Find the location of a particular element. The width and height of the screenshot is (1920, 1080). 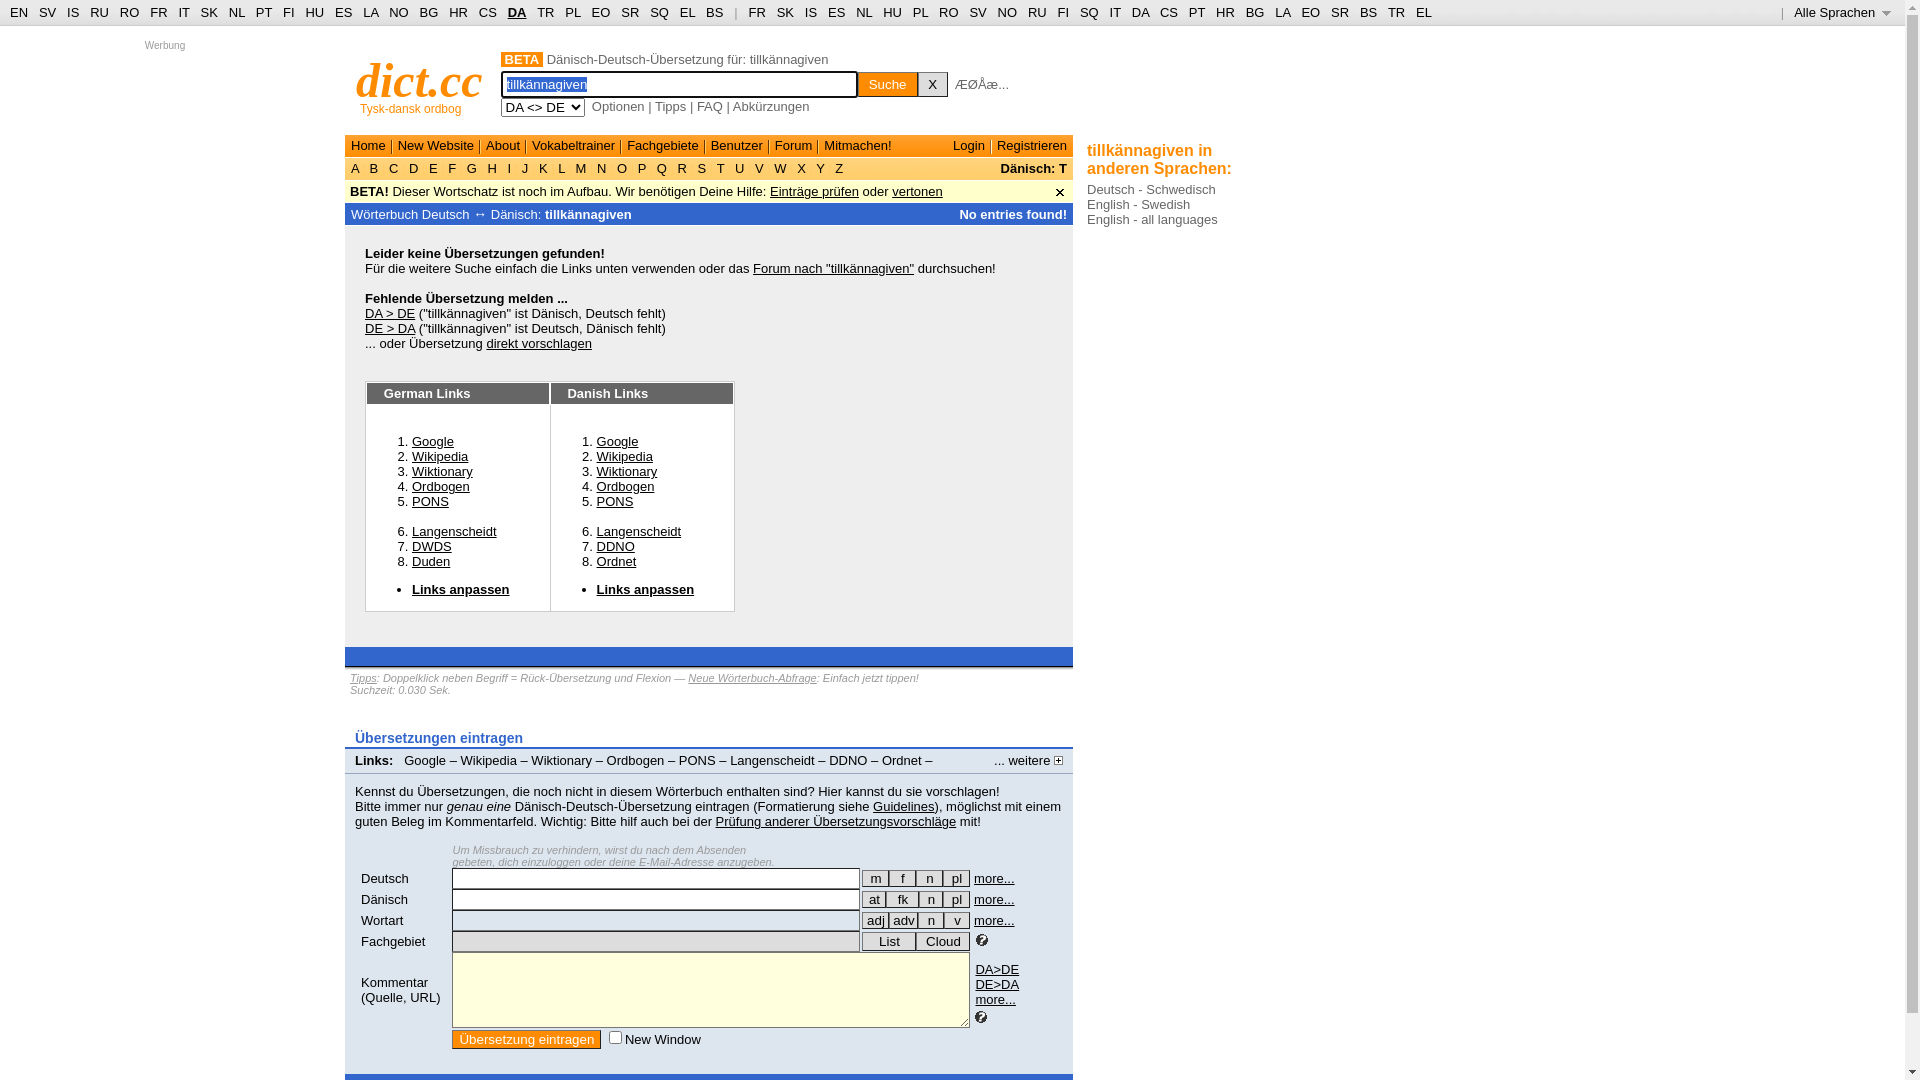

Optionen is located at coordinates (618, 106).